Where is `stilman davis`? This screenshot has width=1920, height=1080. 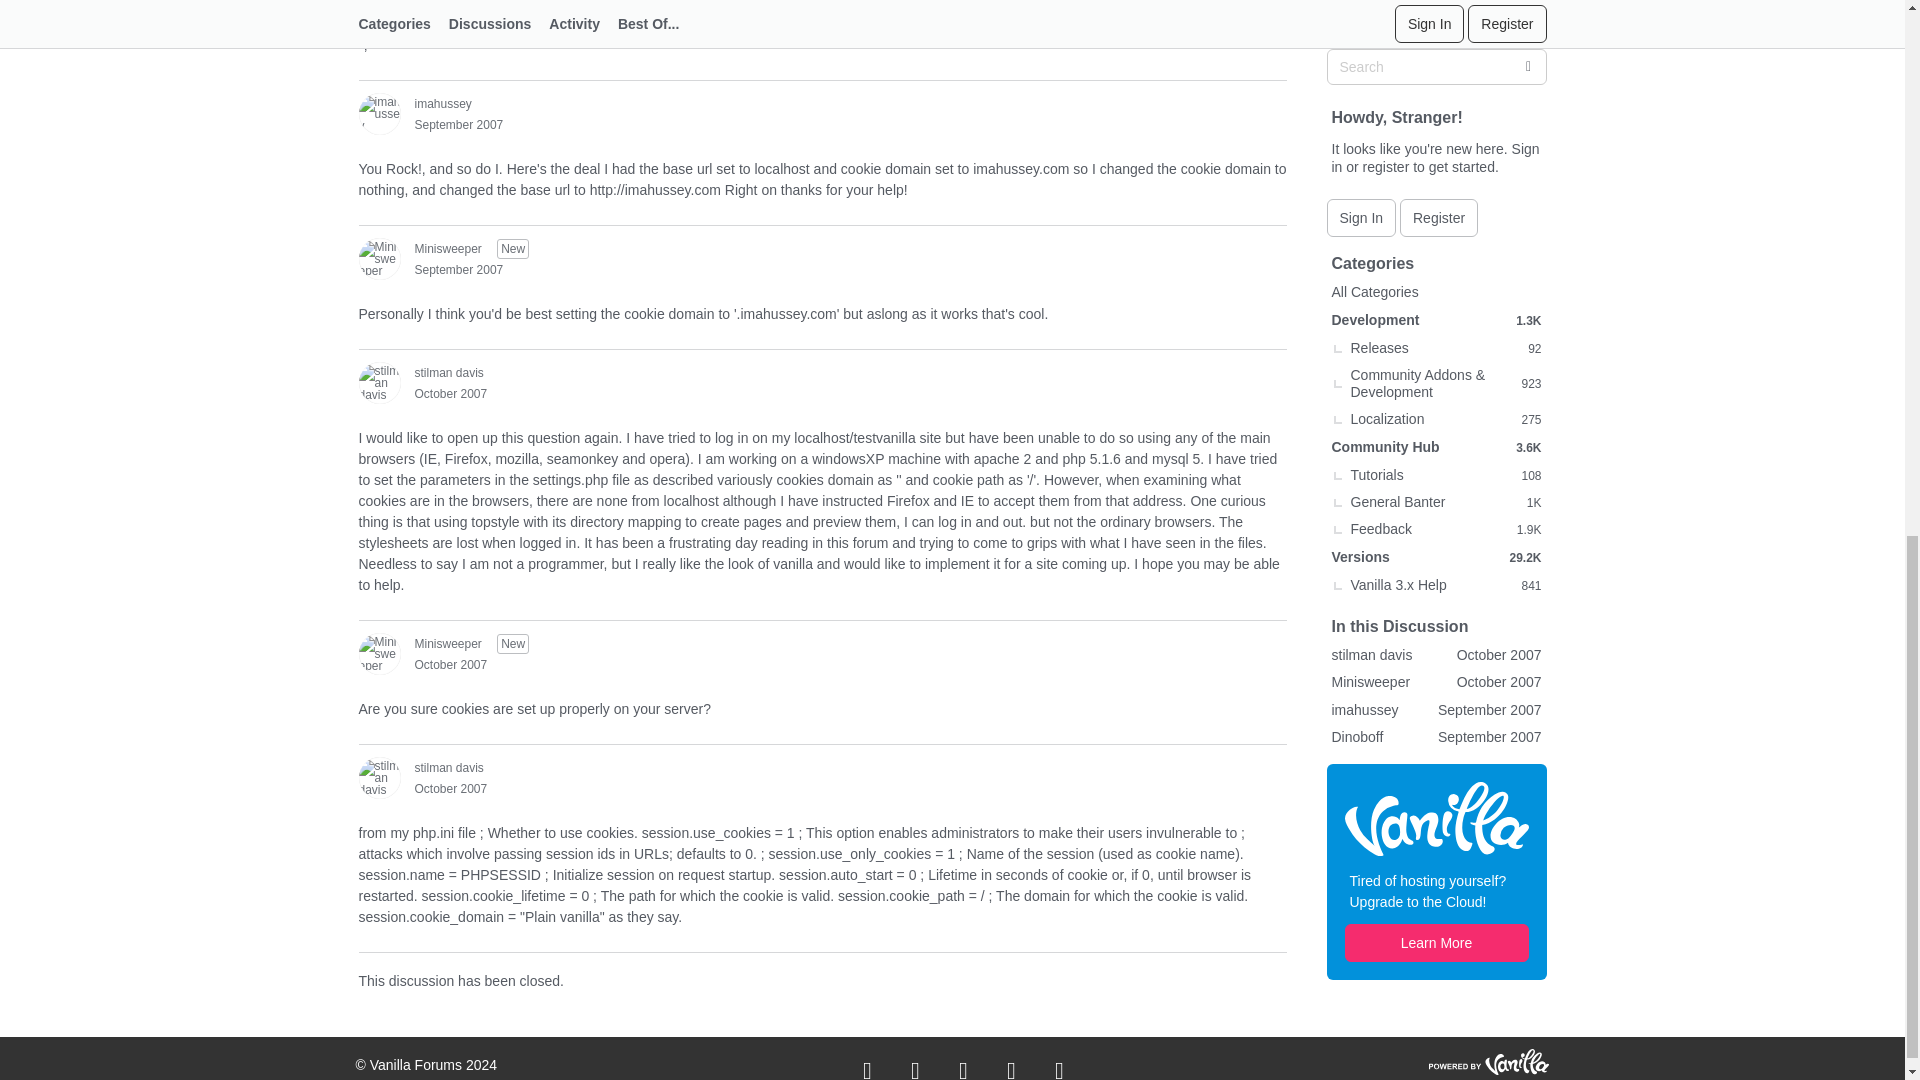 stilman davis is located at coordinates (378, 382).